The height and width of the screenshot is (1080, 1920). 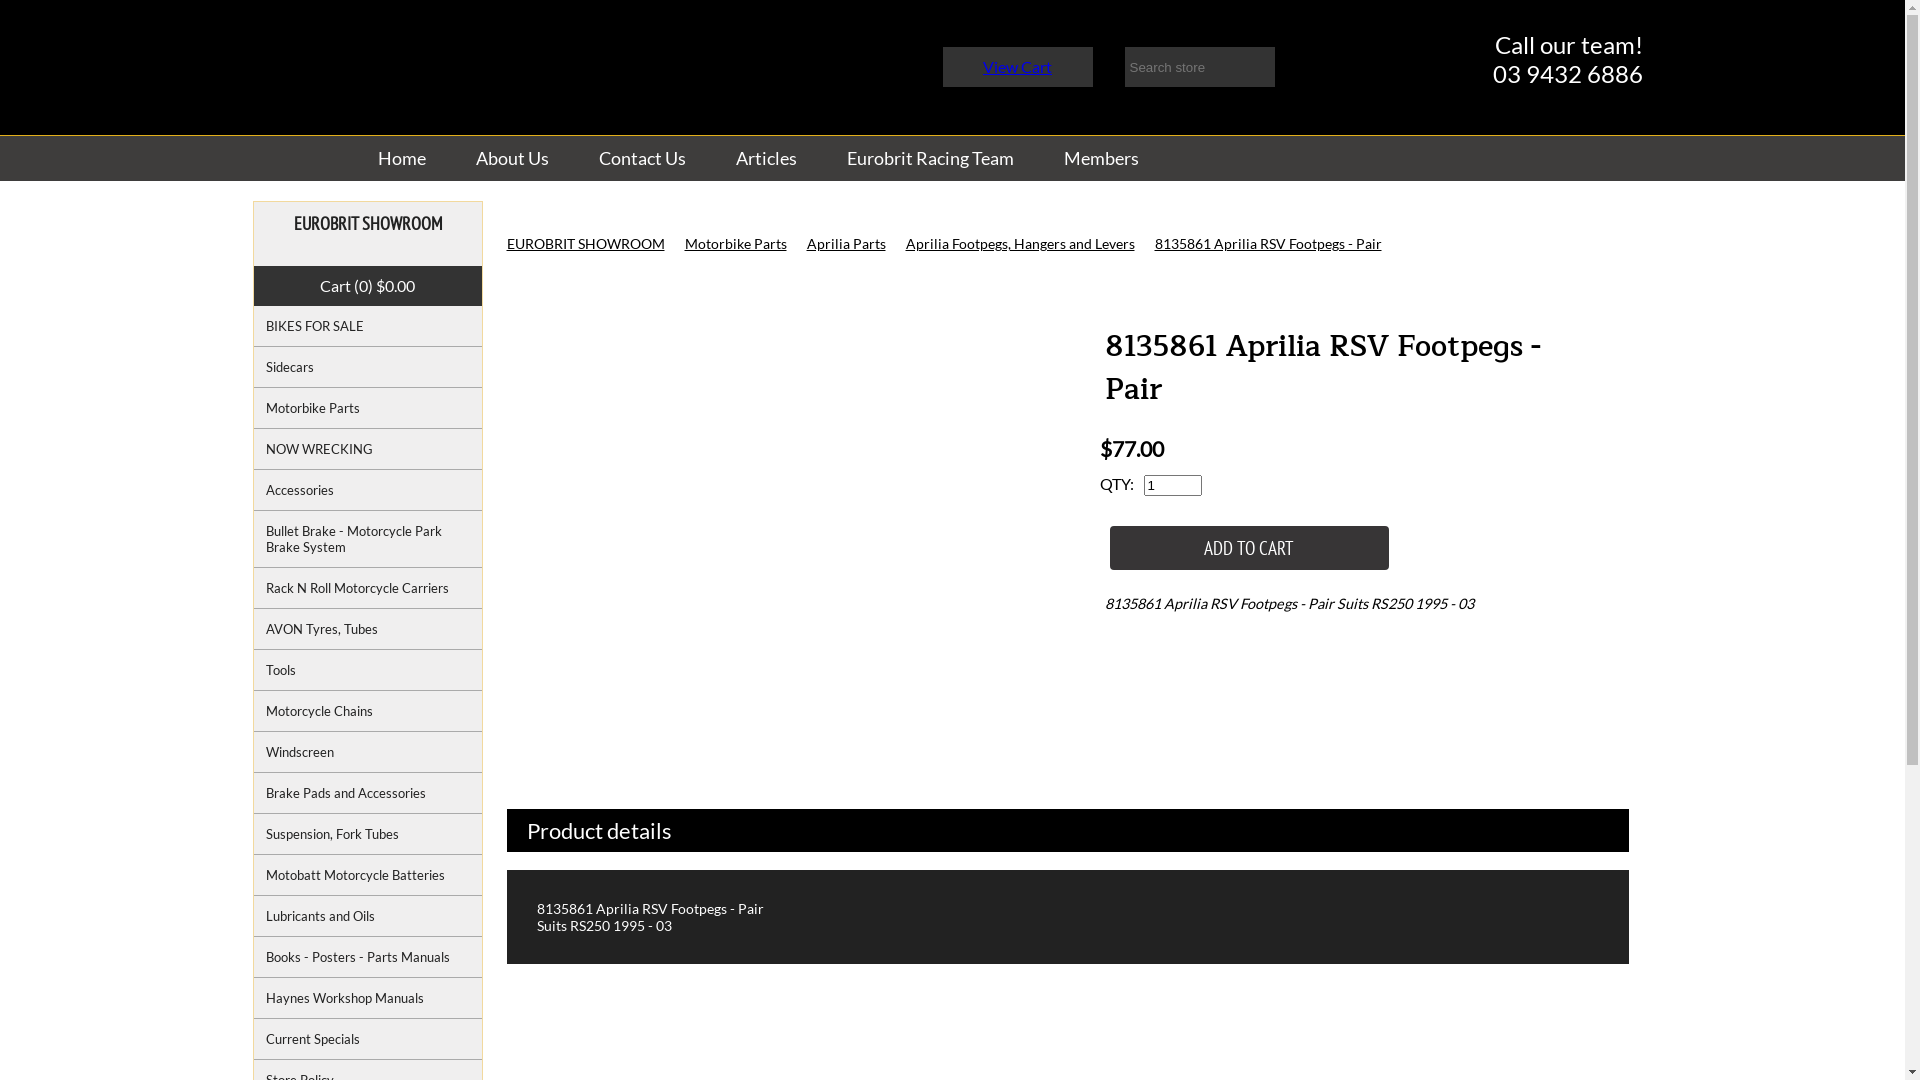 I want to click on 8135861 Aprilia RSV Footpegs - Pair, so click(x=784, y=504).